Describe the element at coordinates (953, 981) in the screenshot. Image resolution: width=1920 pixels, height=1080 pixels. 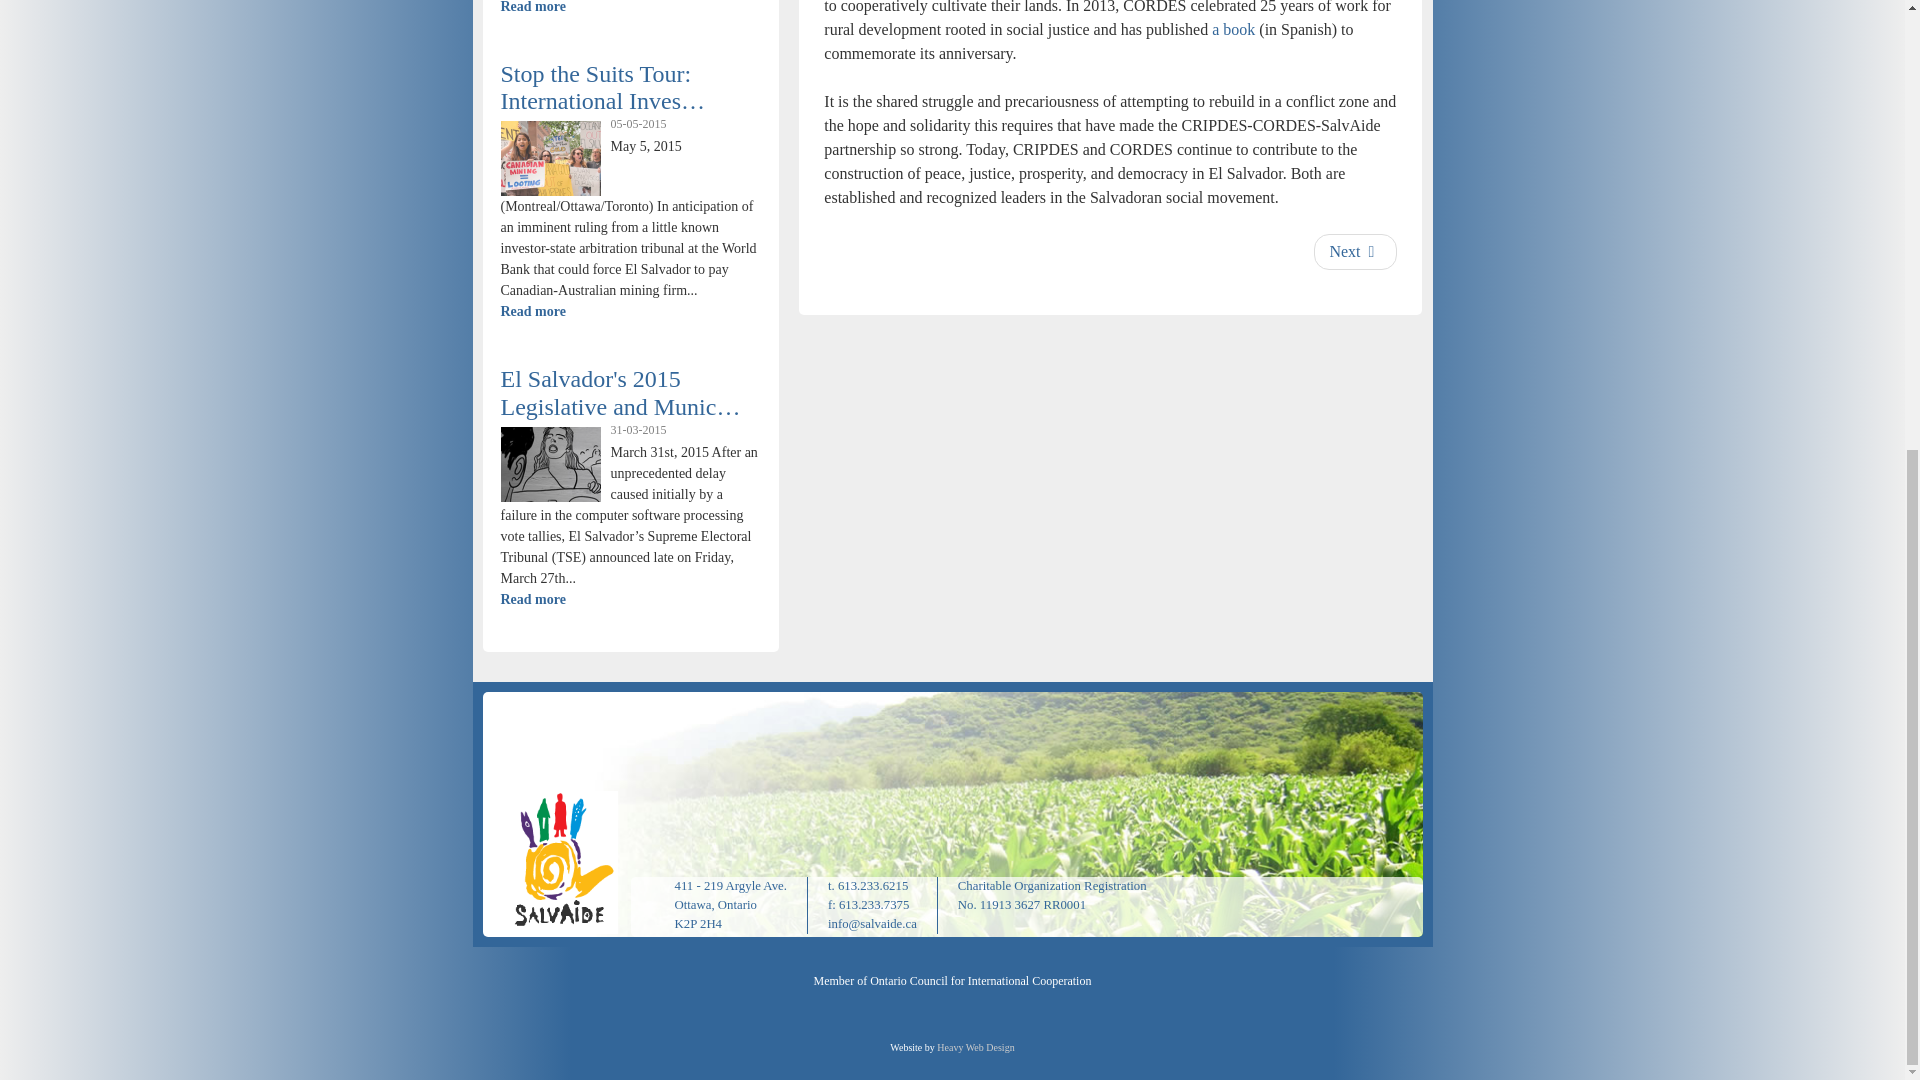
I see `go to OCIC` at that location.